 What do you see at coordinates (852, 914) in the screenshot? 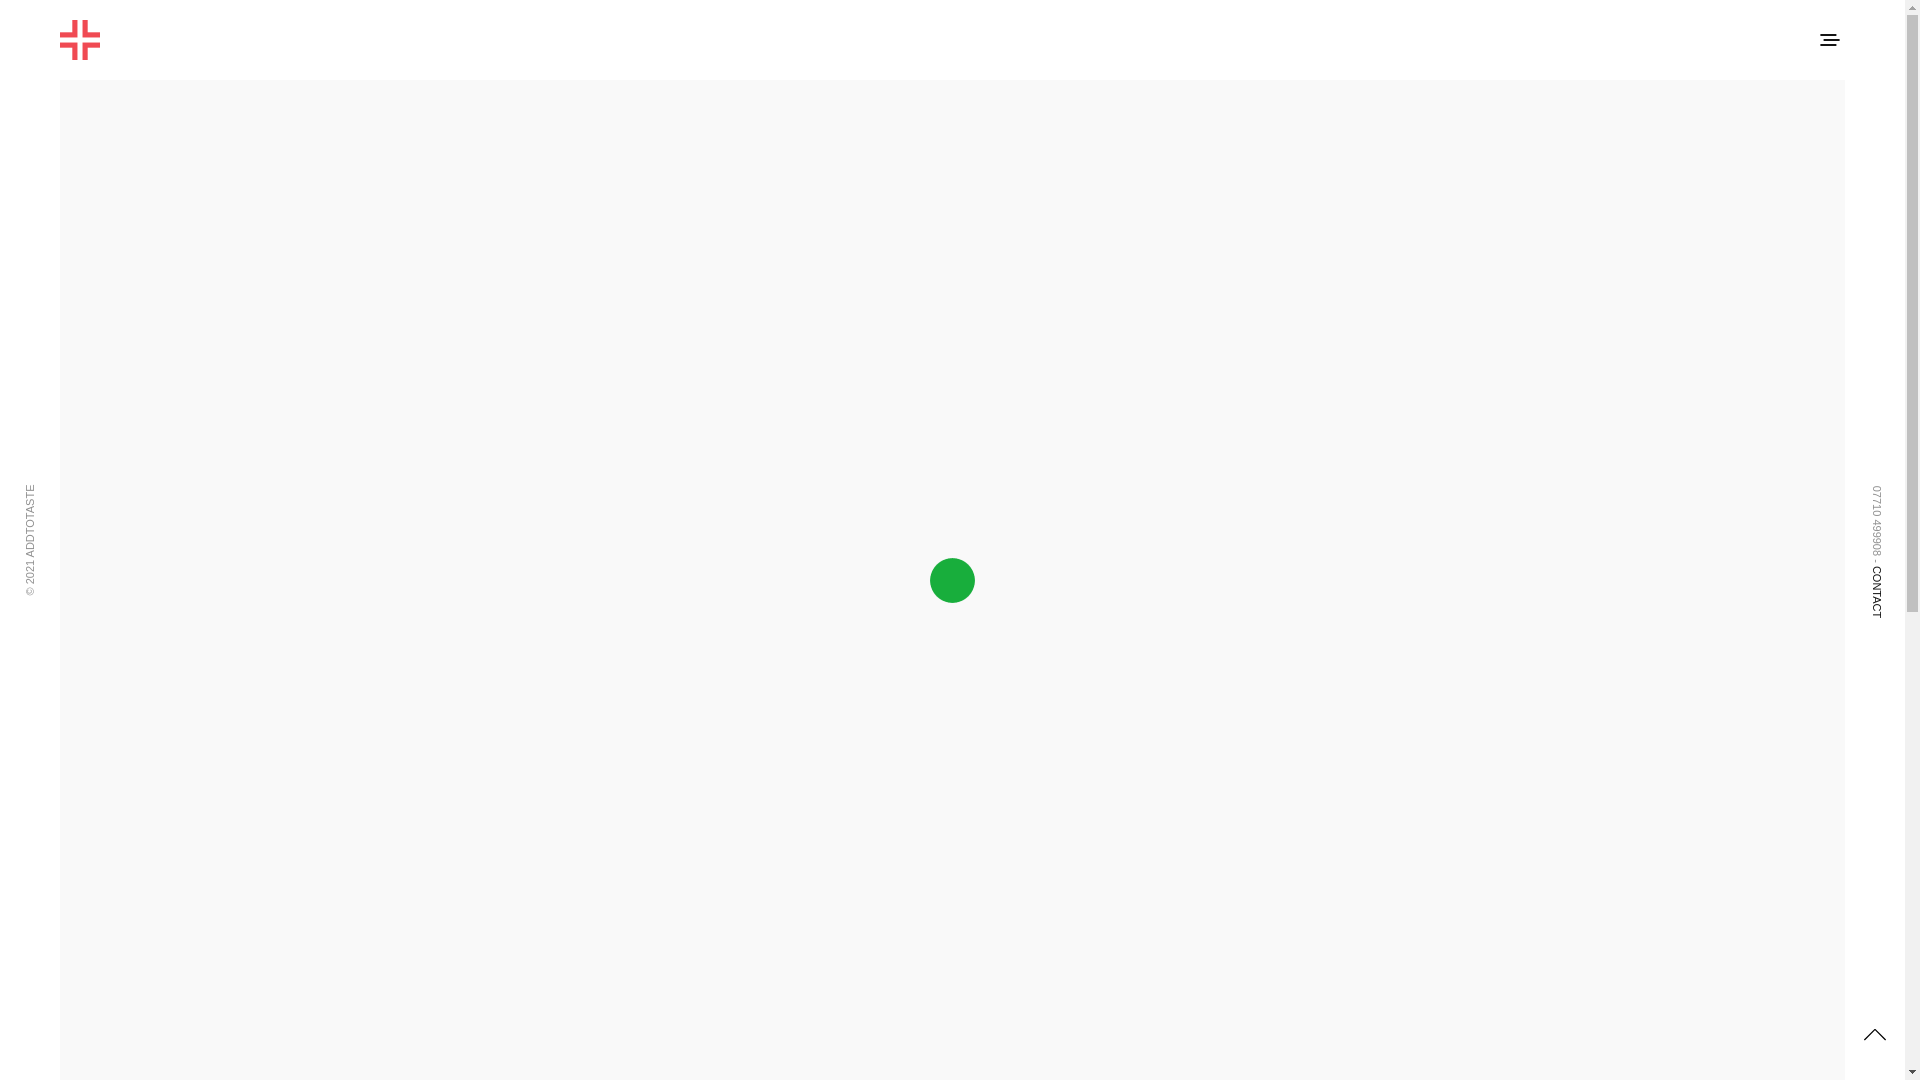
I see `book of ra player` at bounding box center [852, 914].